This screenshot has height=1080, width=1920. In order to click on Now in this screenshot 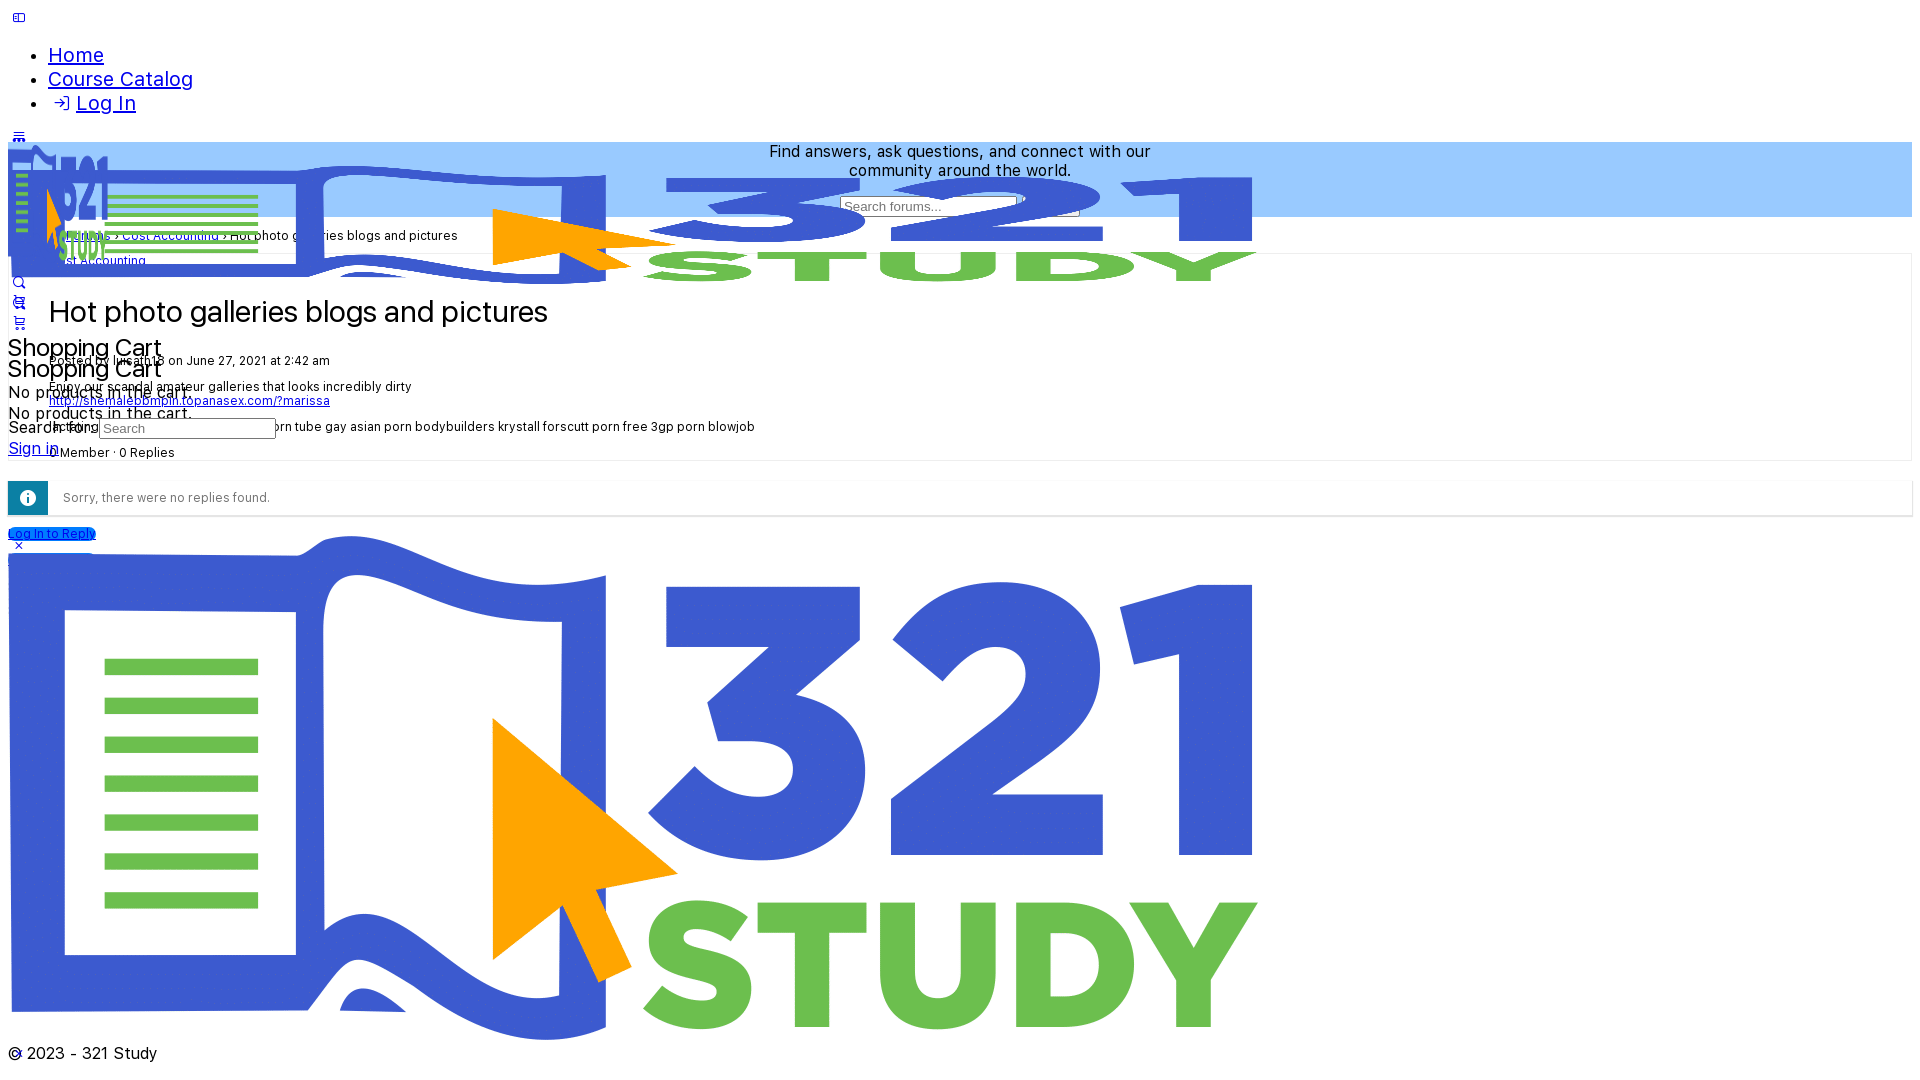, I will do `click(28, 614)`.